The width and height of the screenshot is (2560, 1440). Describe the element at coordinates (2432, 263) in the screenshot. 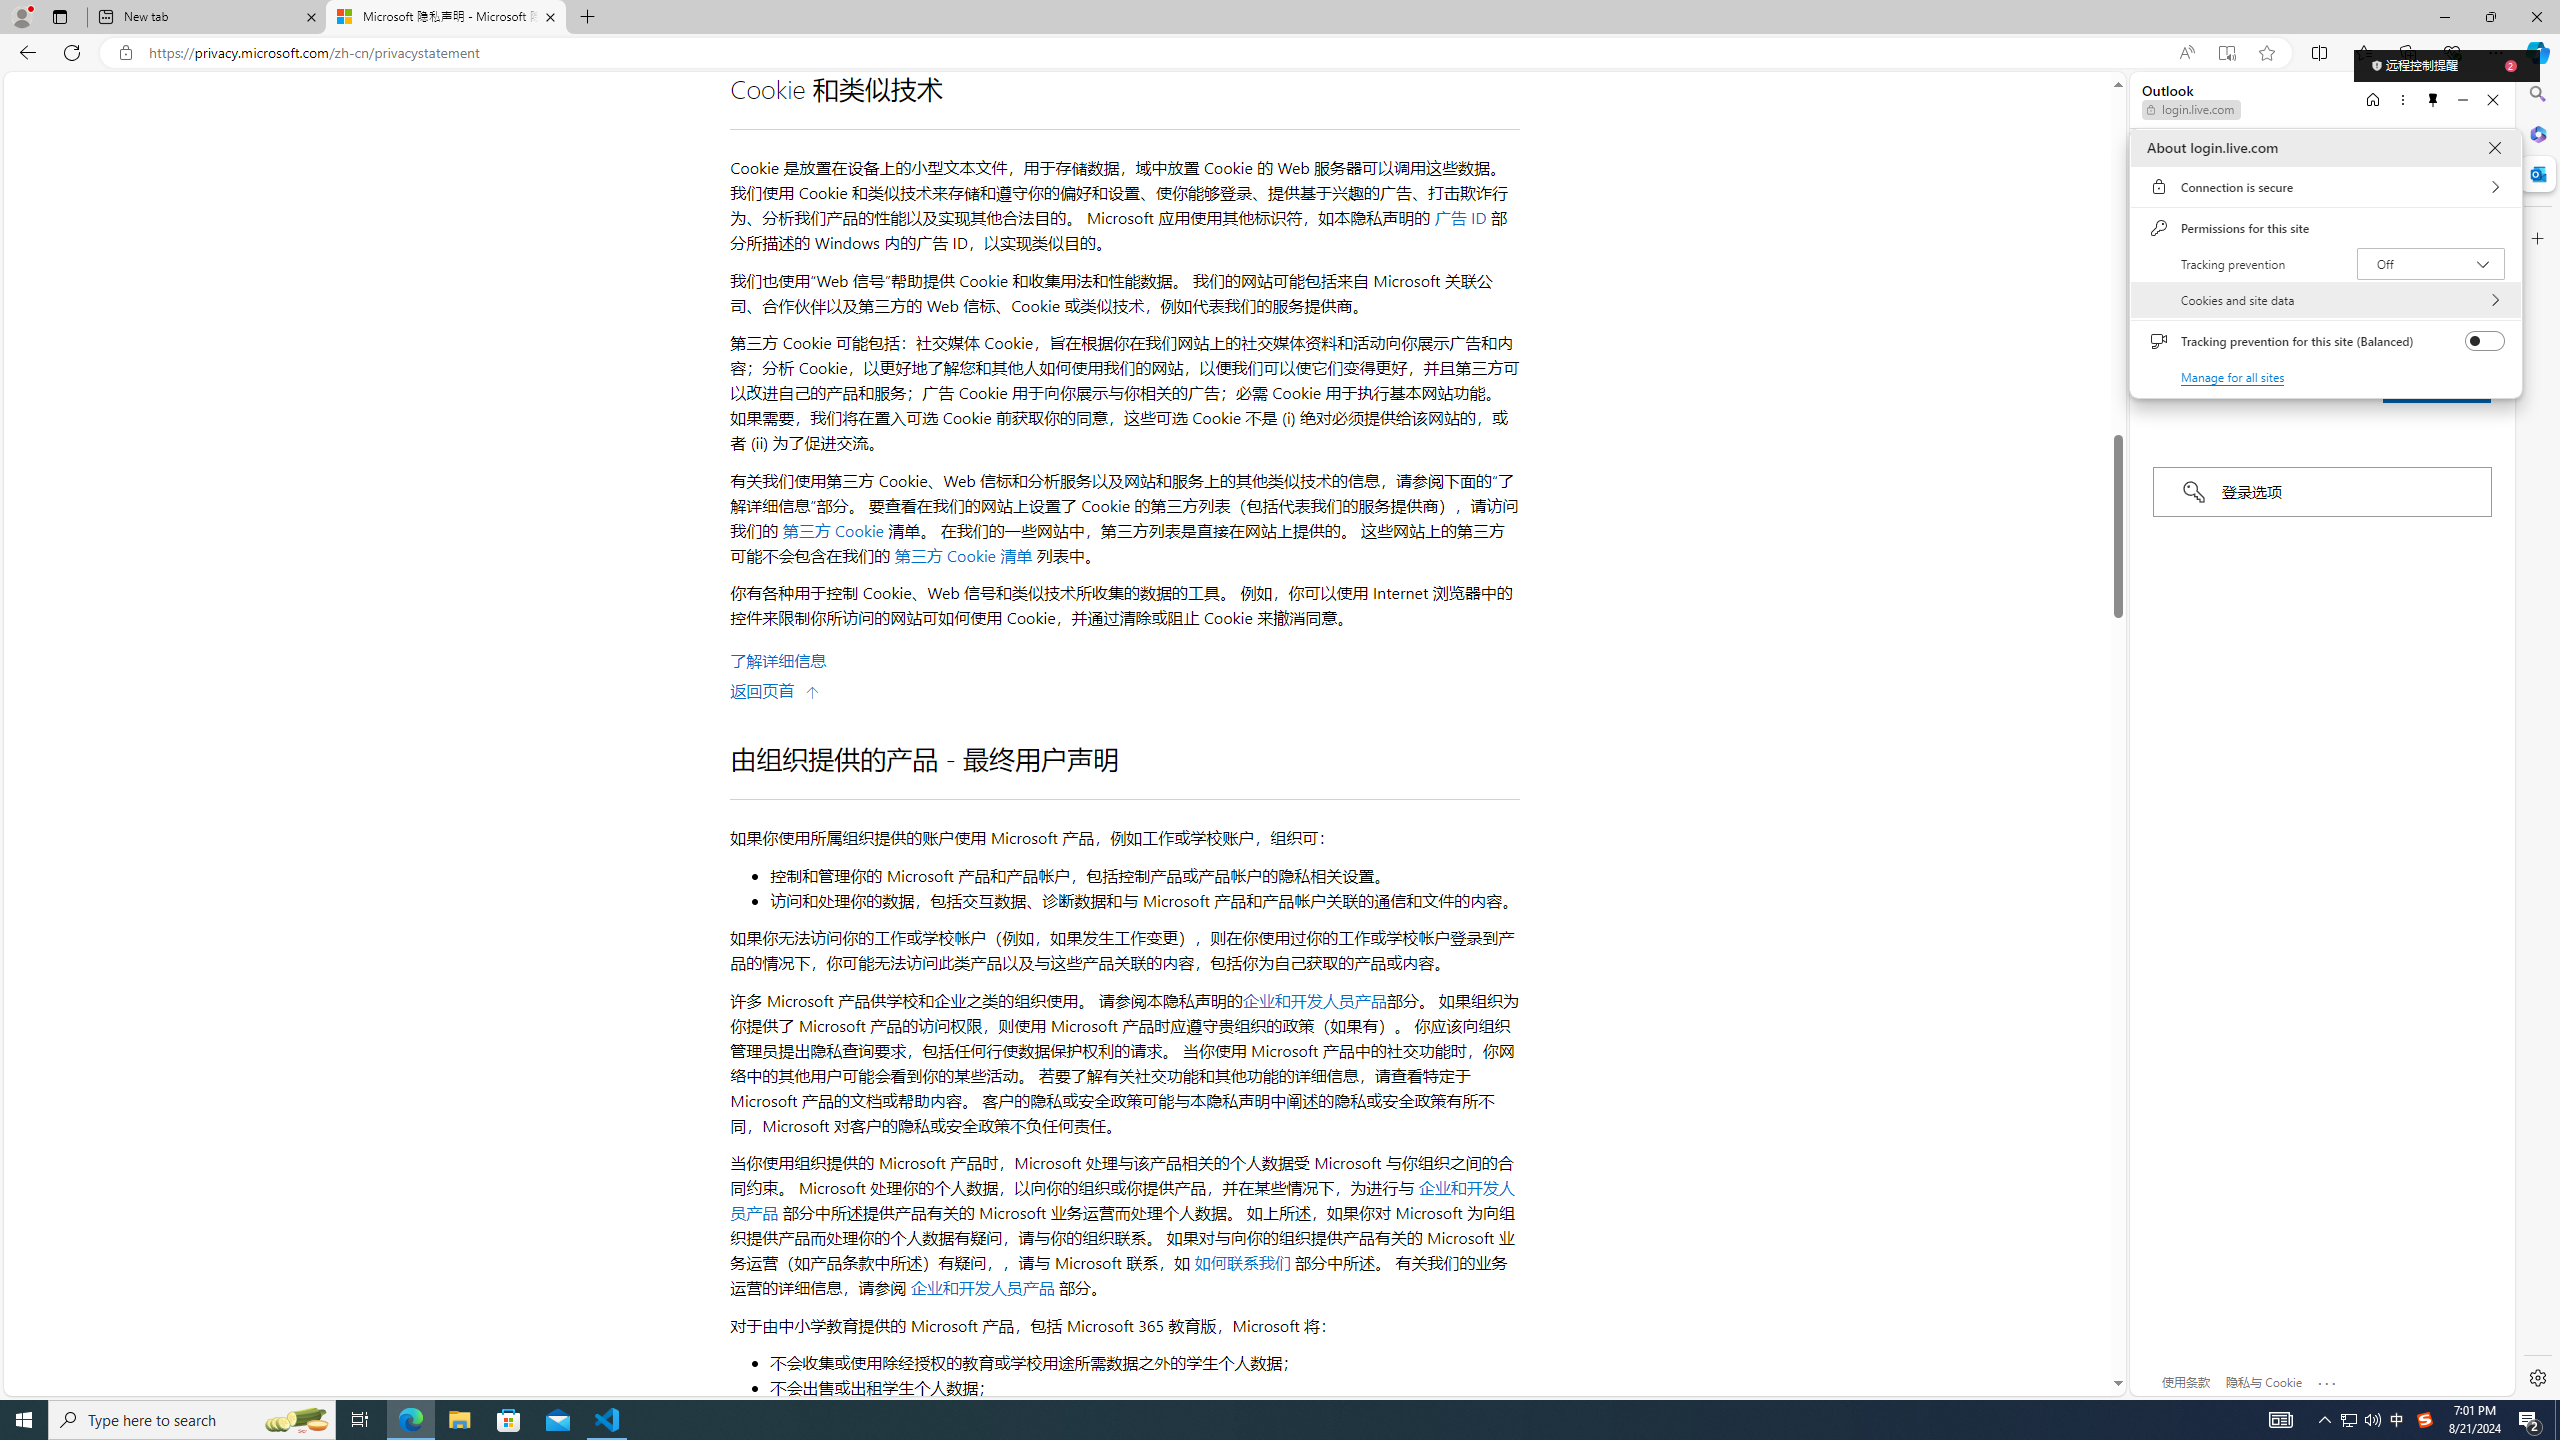

I see `Tracking prevention Off` at that location.